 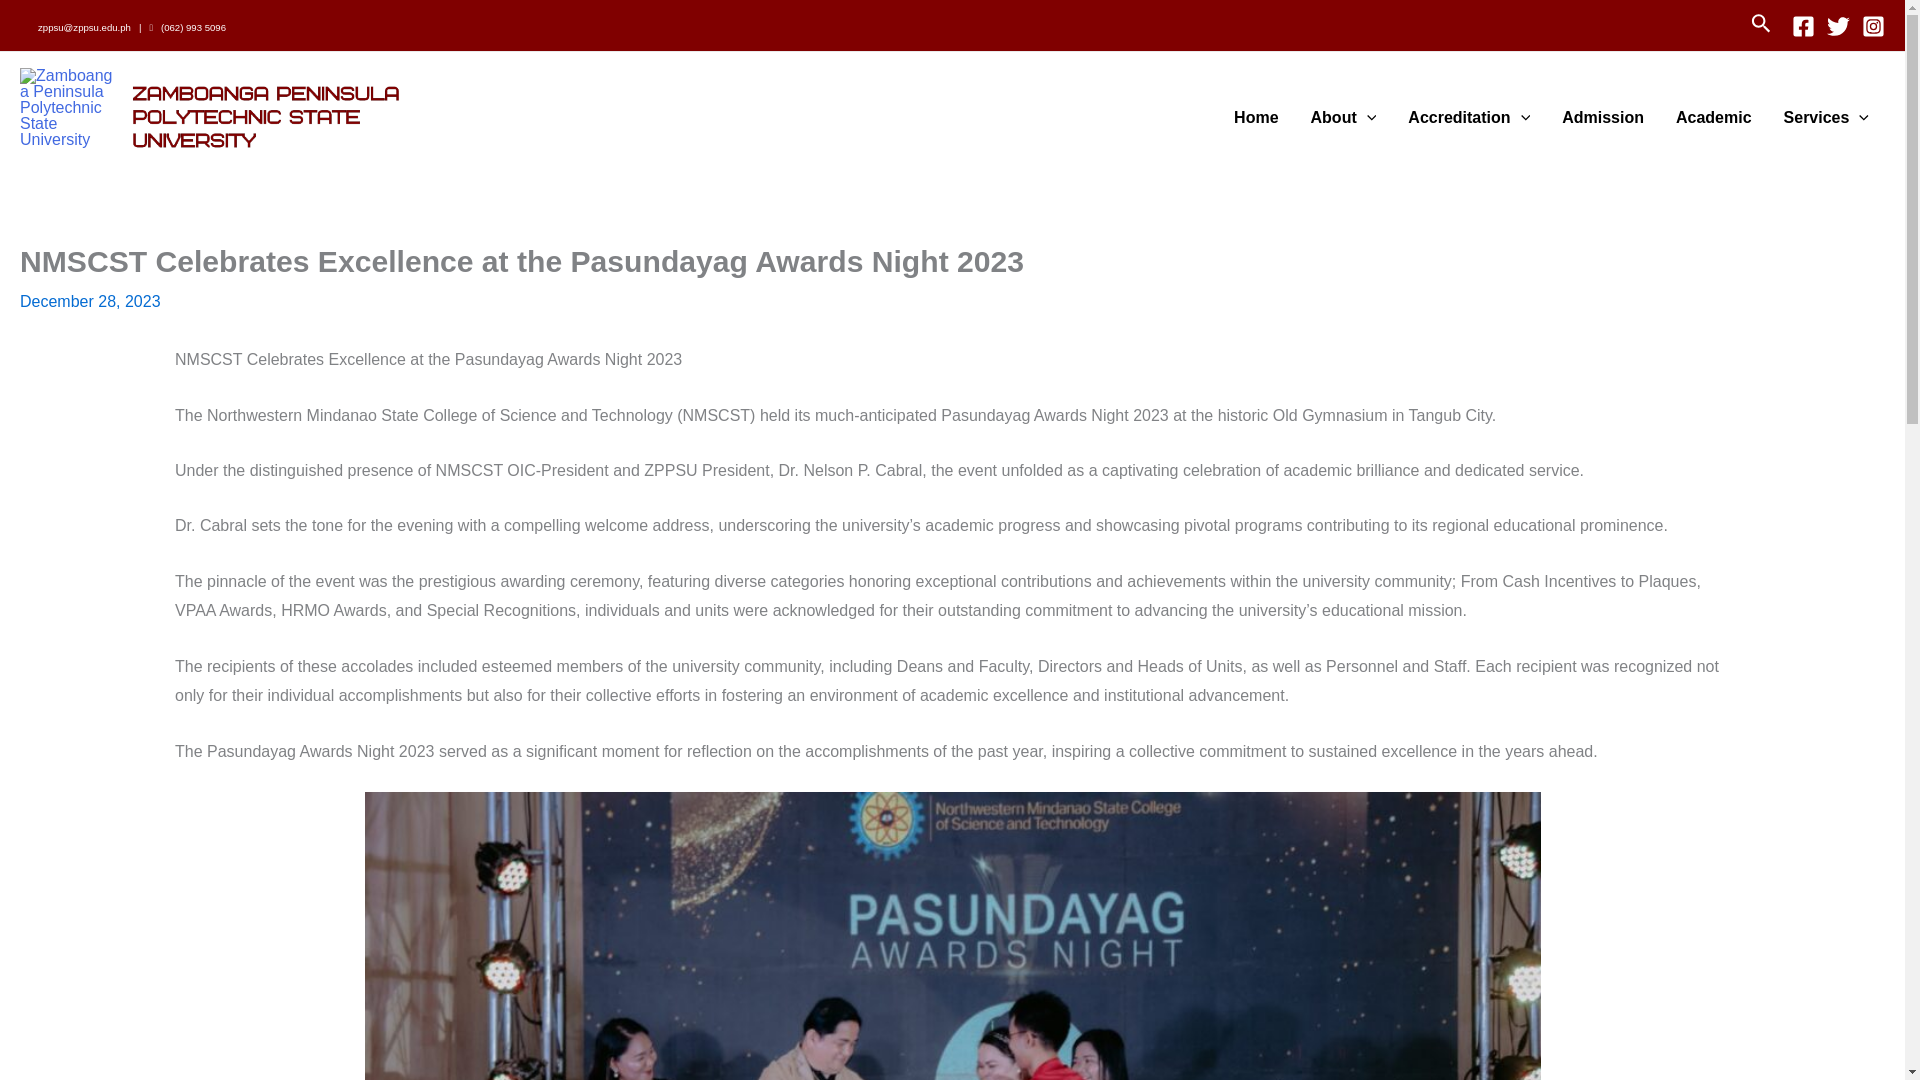 What do you see at coordinates (1826, 117) in the screenshot?
I see `Services` at bounding box center [1826, 117].